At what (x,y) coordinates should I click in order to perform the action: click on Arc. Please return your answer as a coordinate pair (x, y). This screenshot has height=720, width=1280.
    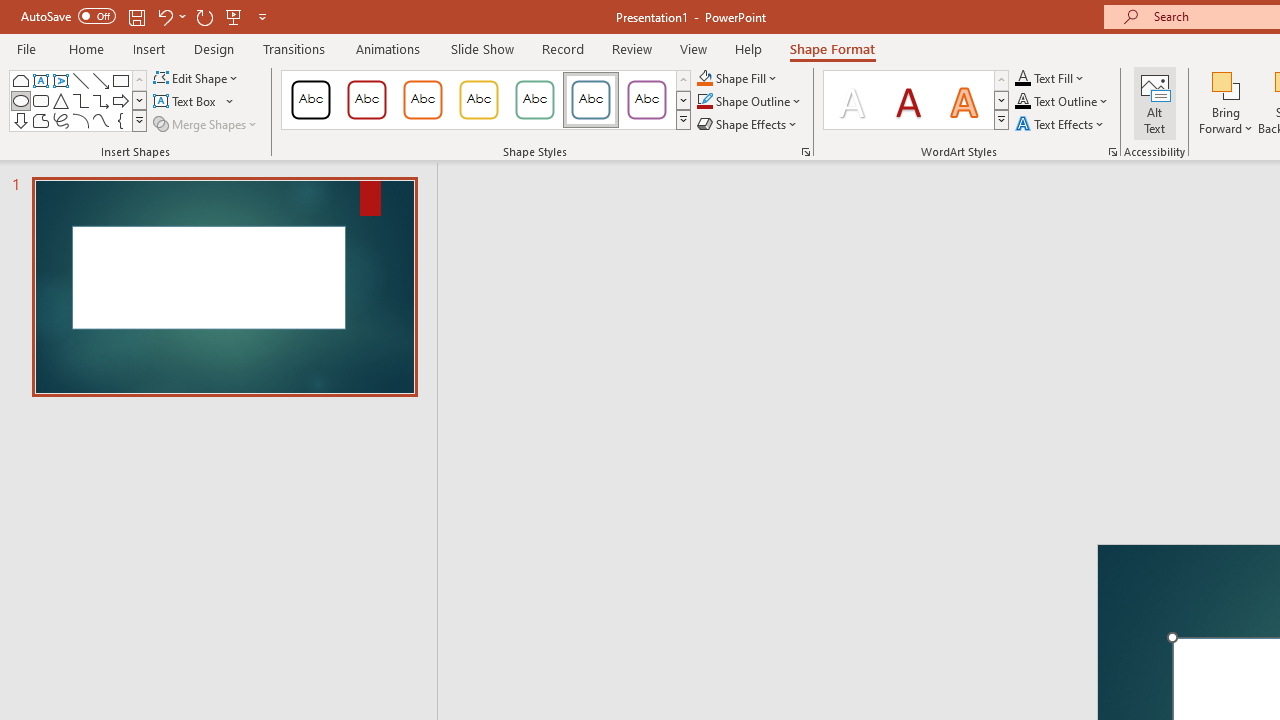
    Looking at the image, I should click on (80, 120).